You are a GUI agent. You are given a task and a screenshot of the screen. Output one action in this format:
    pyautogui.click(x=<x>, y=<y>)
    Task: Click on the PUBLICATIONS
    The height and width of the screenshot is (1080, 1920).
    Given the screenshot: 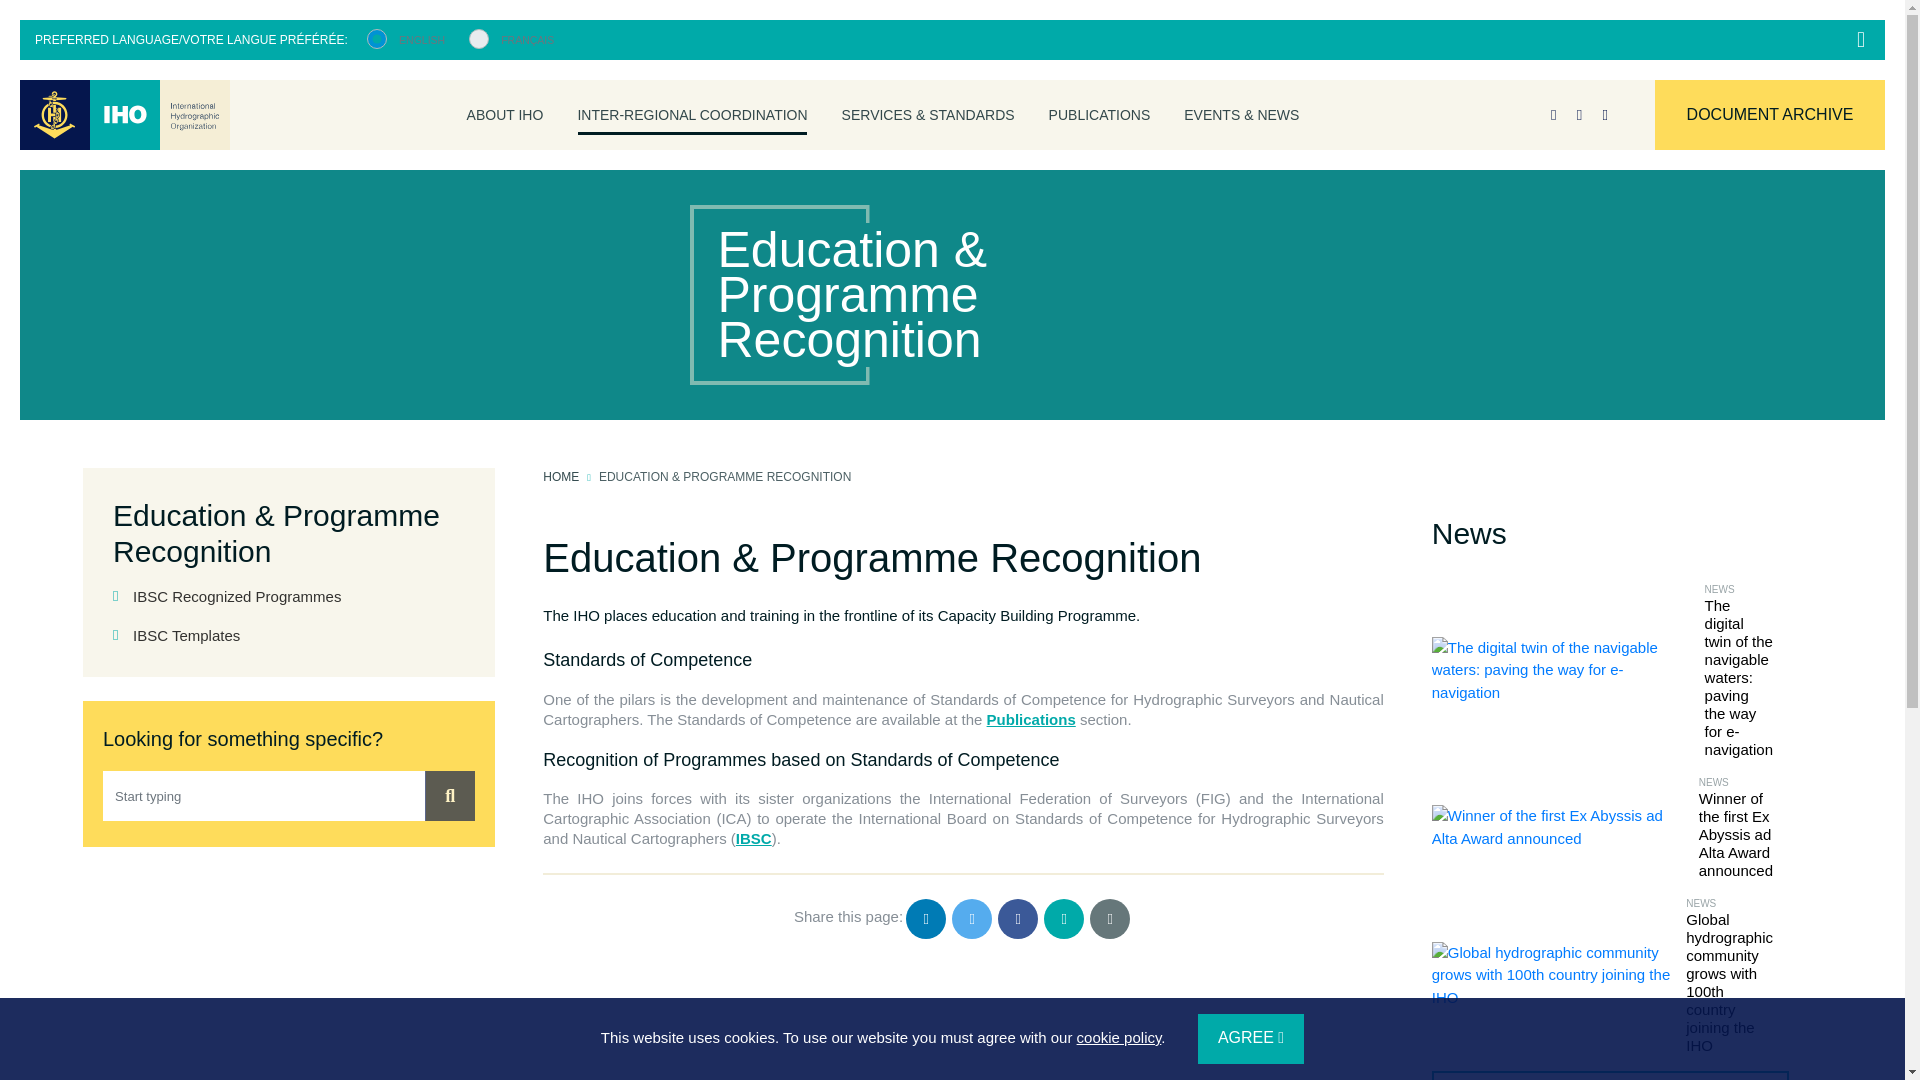 What is the action you would take?
    pyautogui.click(x=1100, y=114)
    